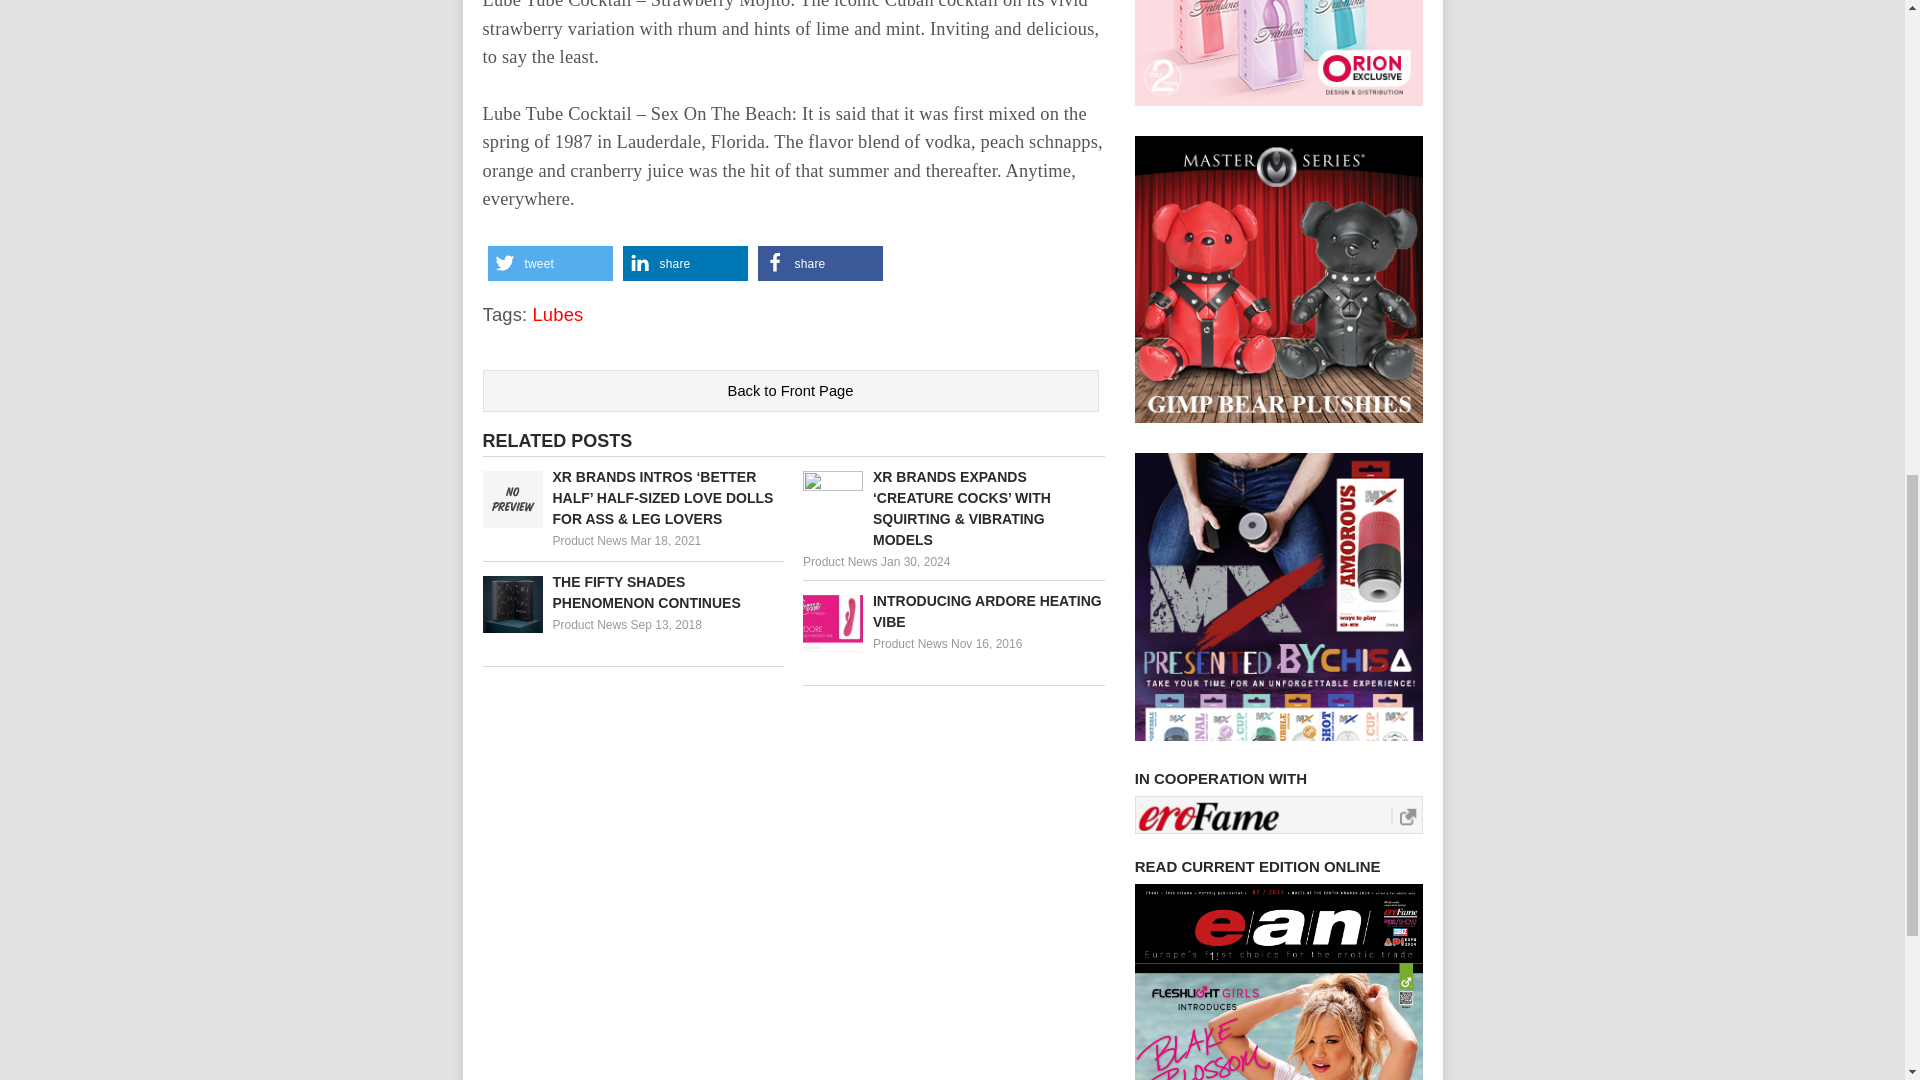 The height and width of the screenshot is (1080, 1920). I want to click on Introducing Ardore heating vibe, so click(954, 611).